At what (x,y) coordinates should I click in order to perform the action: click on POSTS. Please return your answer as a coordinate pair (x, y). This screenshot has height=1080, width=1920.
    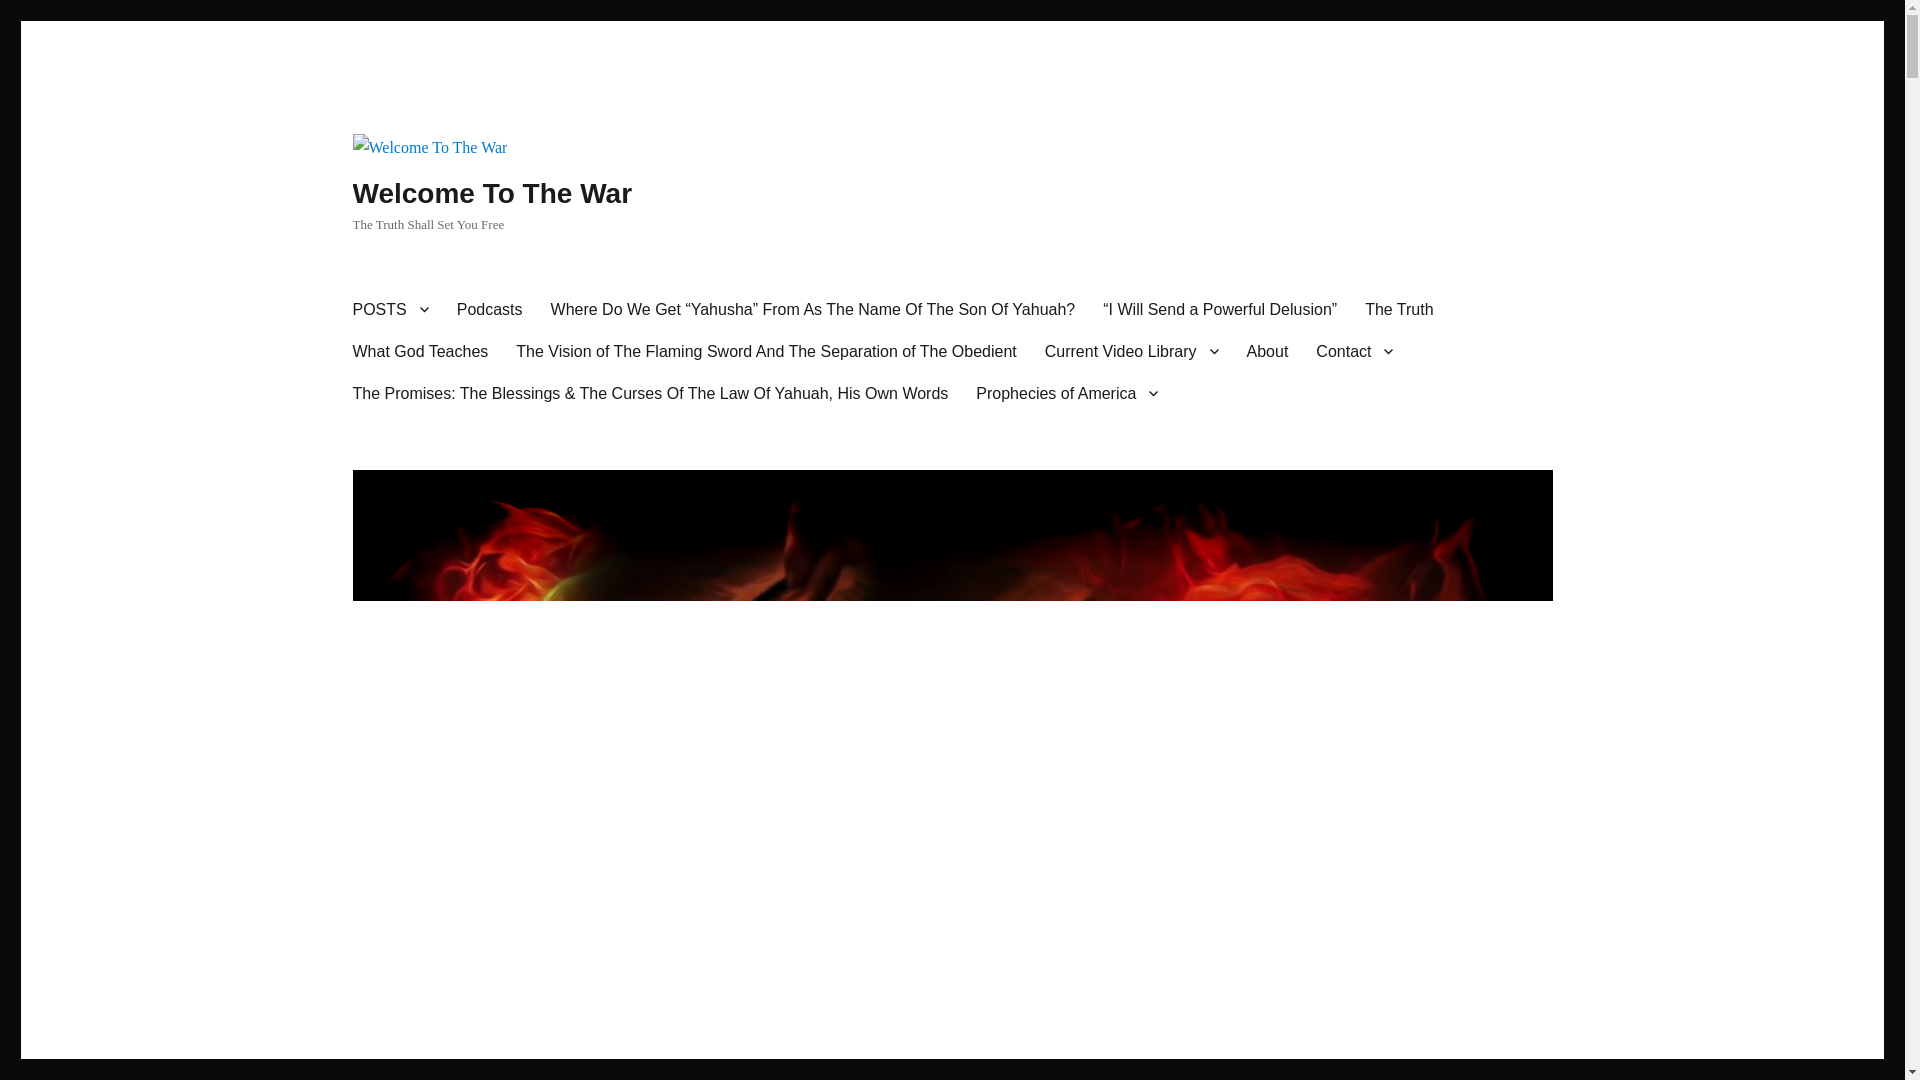
    Looking at the image, I should click on (389, 309).